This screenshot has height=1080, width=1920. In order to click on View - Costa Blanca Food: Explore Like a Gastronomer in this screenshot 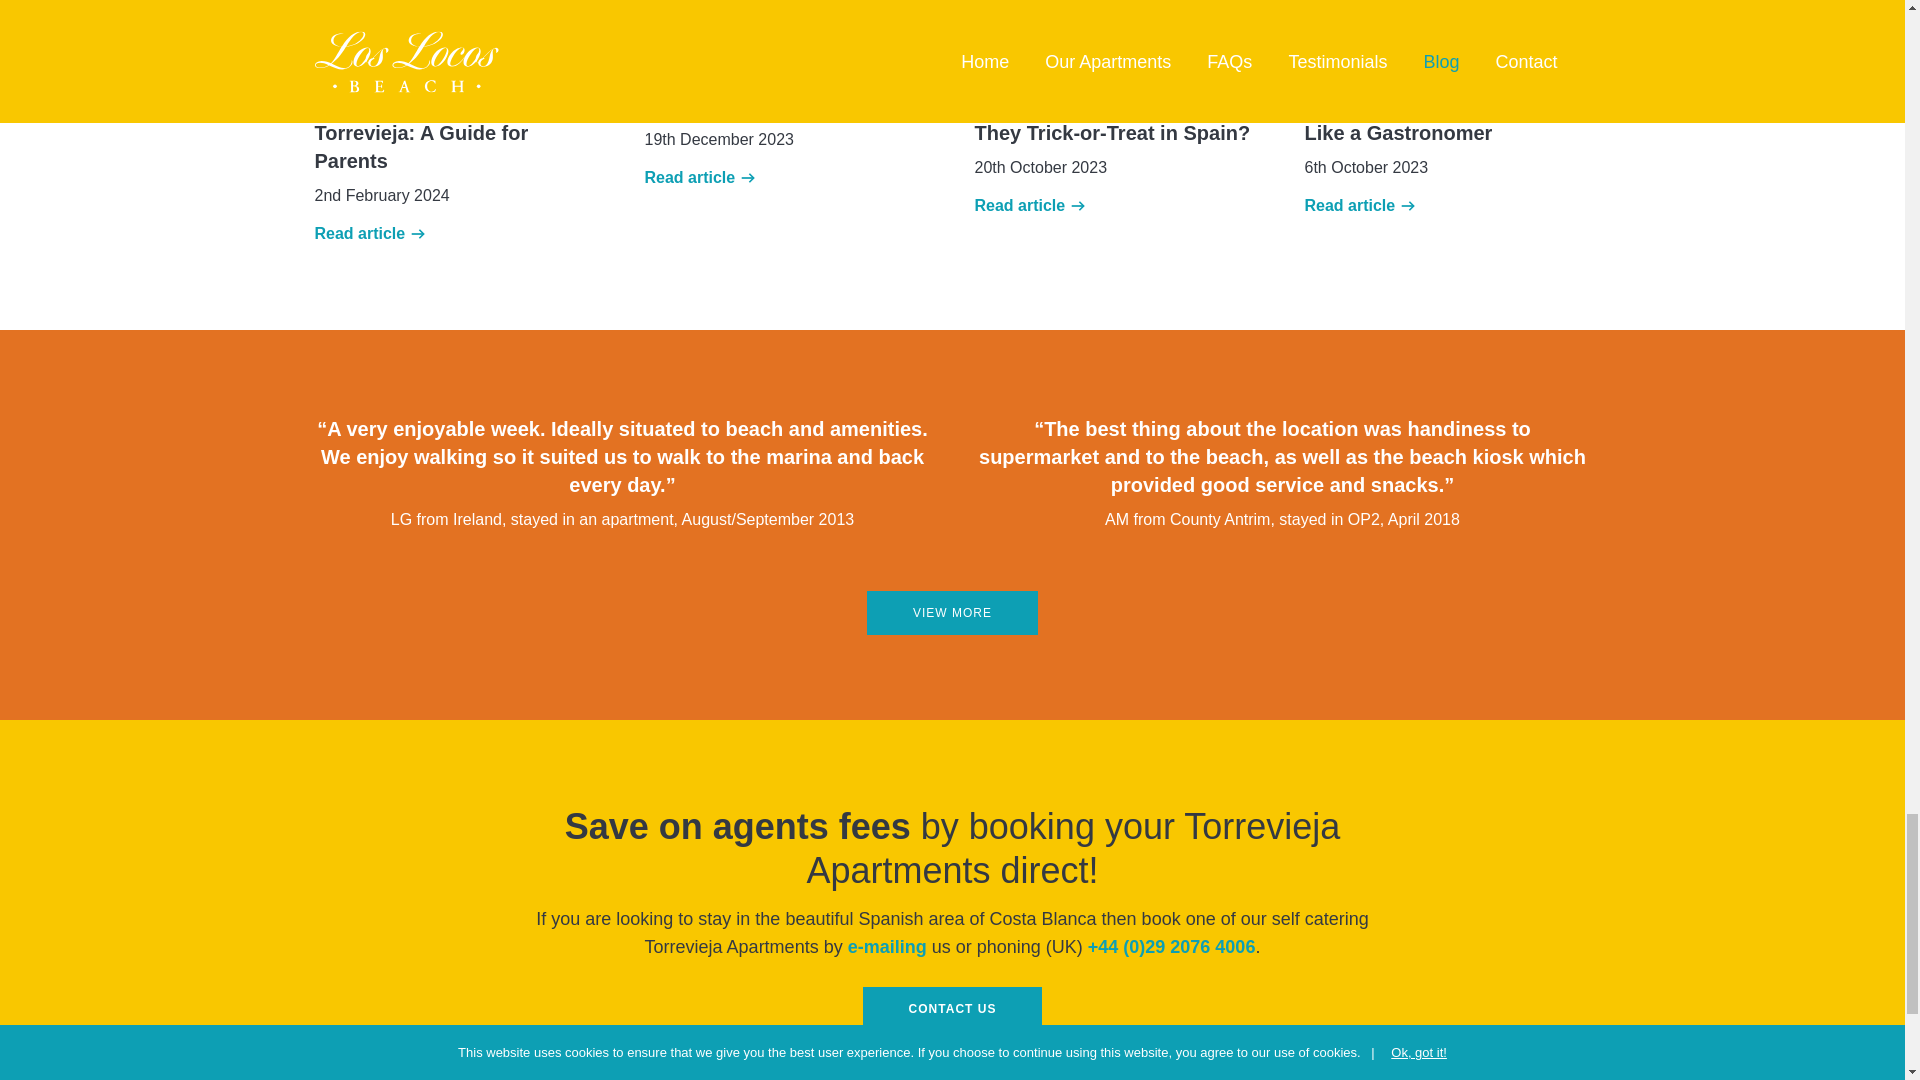, I will do `click(1446, 30)`.